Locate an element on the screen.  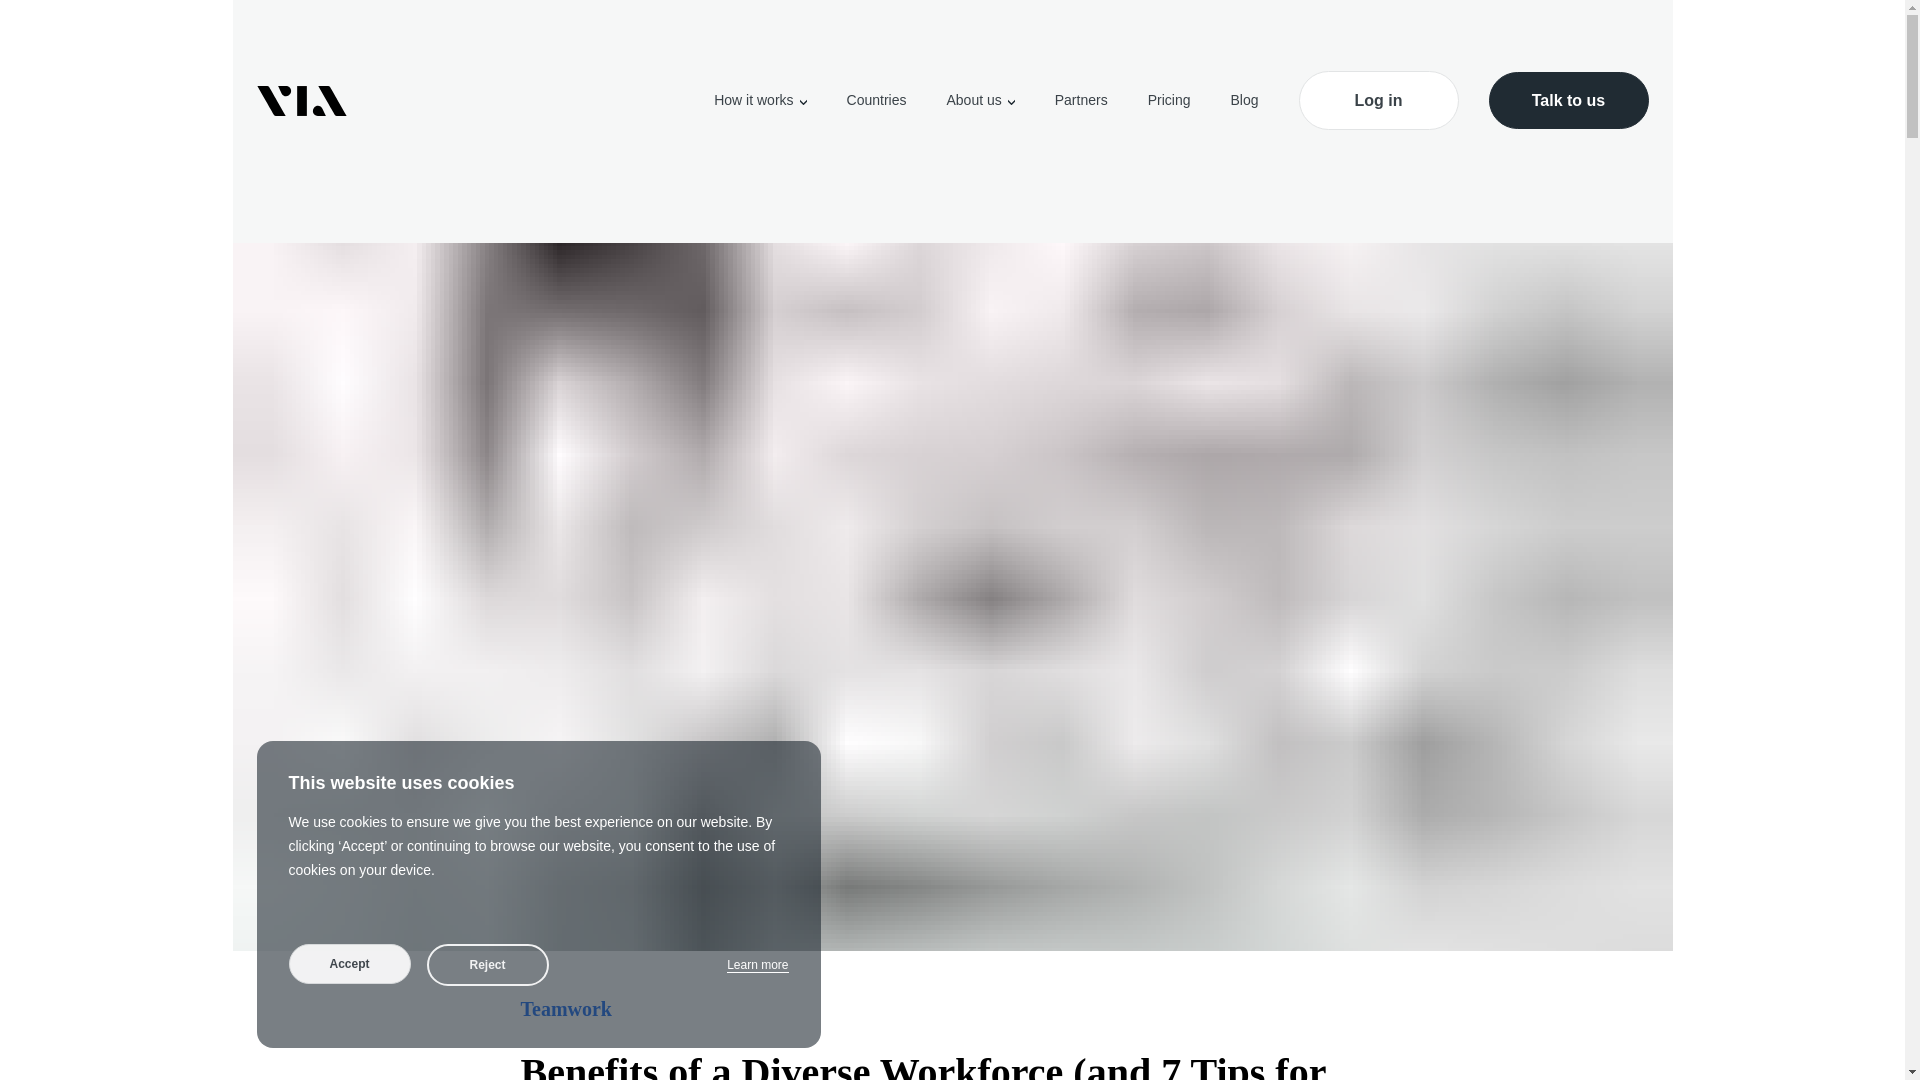
Log in is located at coordinates (1377, 100).